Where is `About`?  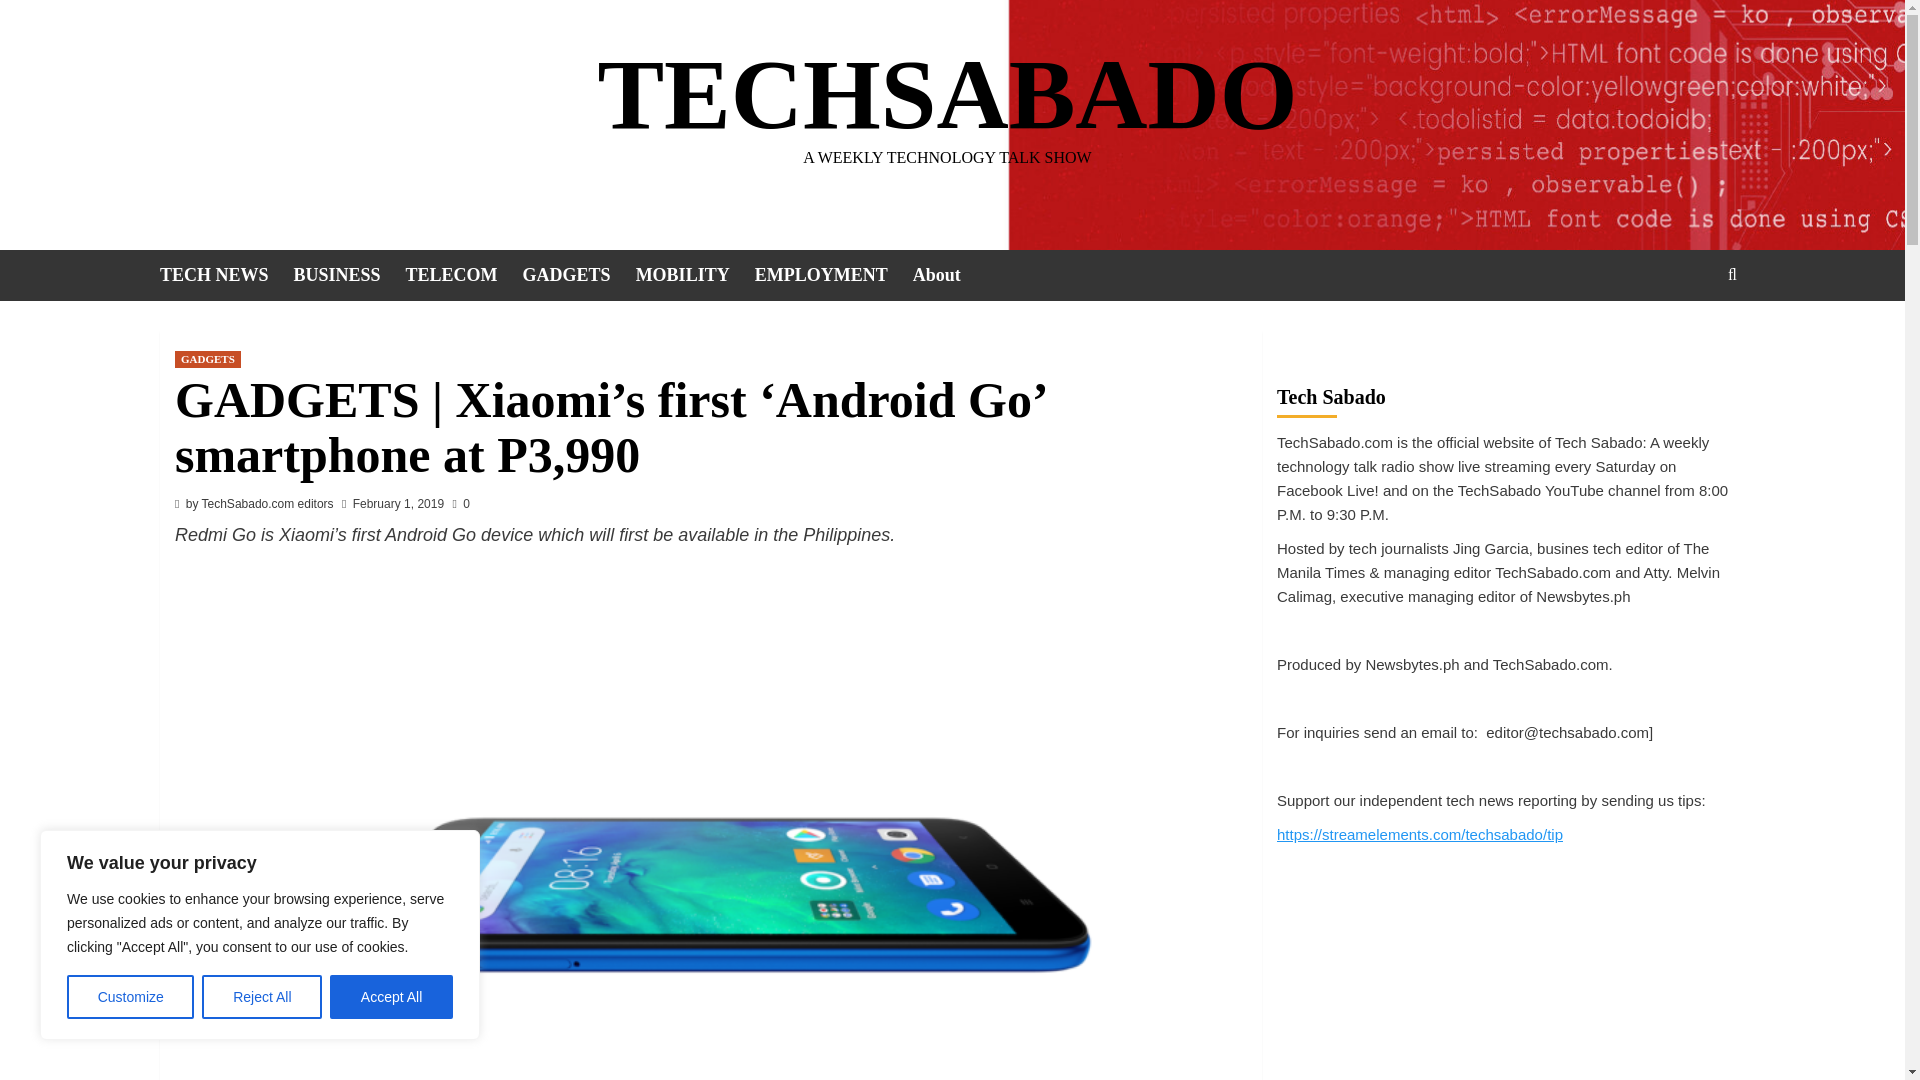 About is located at coordinates (950, 275).